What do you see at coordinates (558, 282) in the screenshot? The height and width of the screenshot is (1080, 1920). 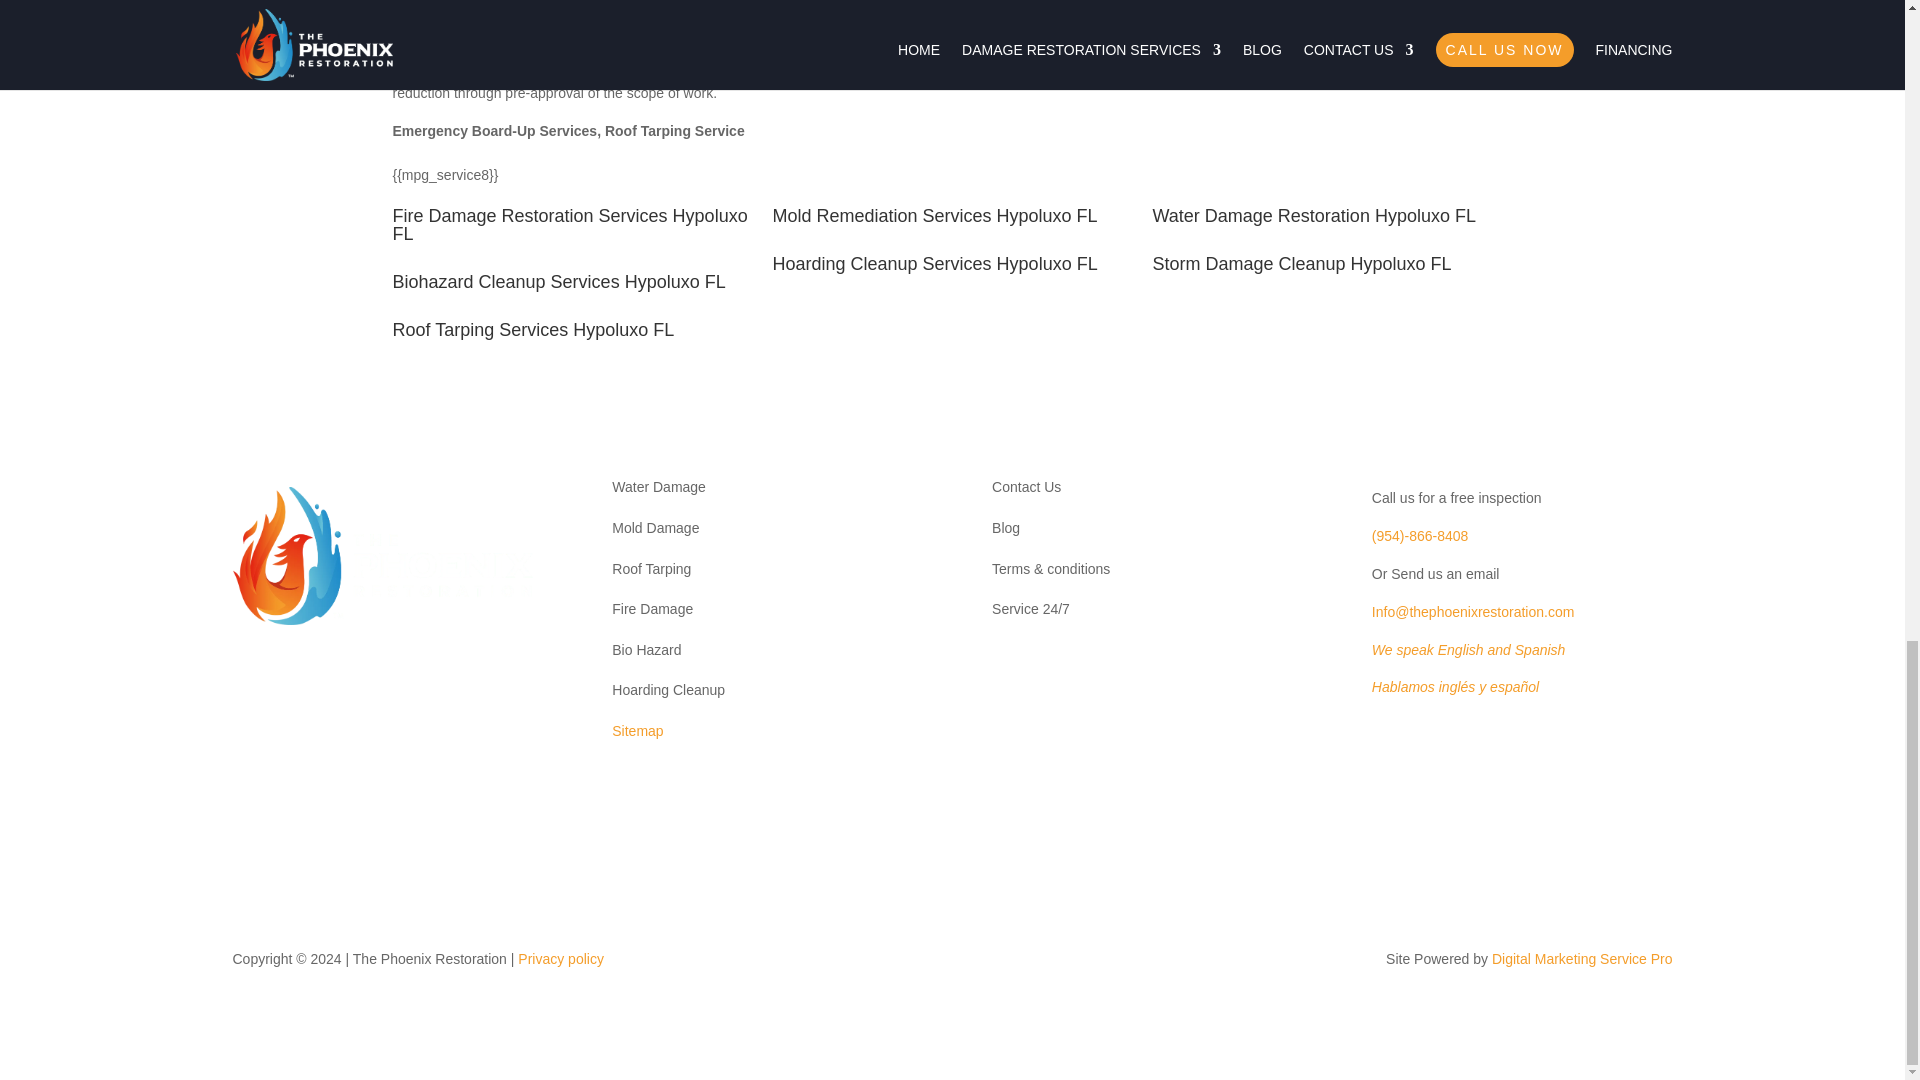 I see `Biohazard Cleanup Services Hypoluxo FL` at bounding box center [558, 282].